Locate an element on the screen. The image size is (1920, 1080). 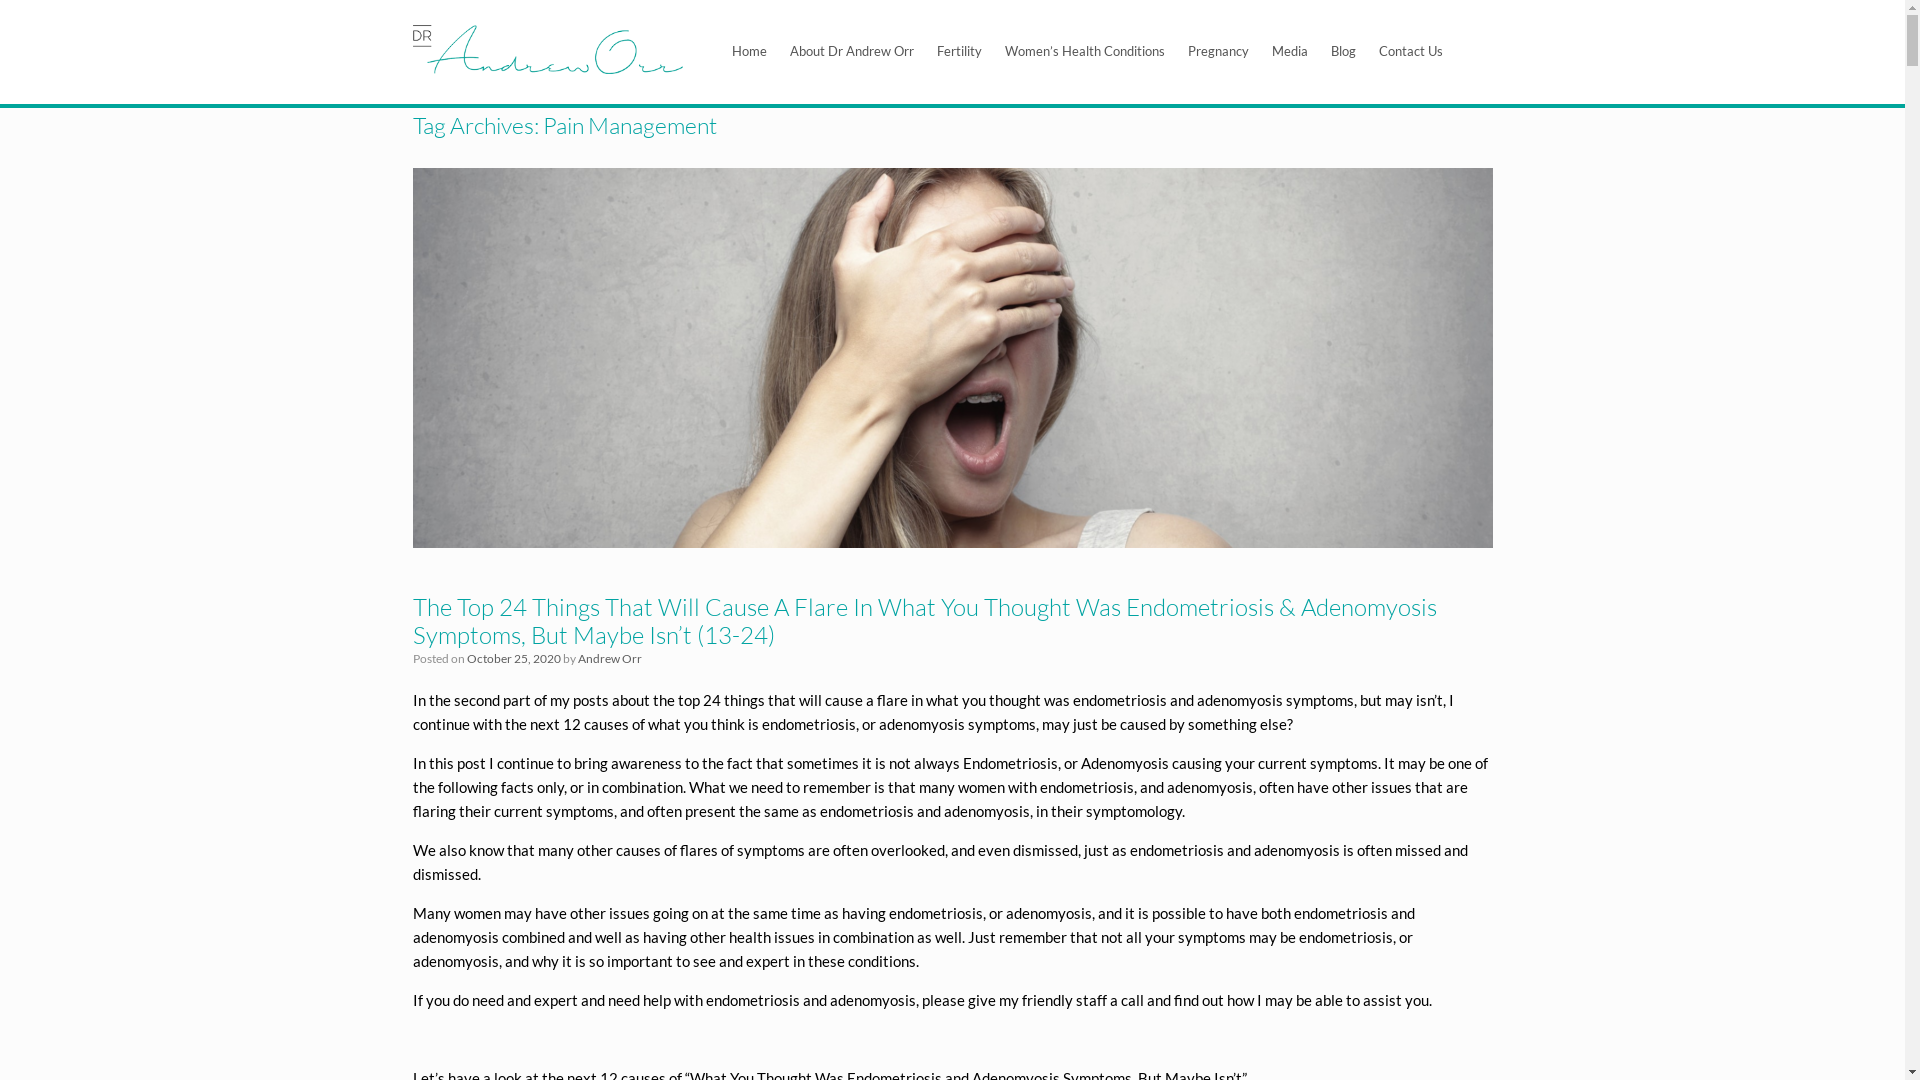
Home is located at coordinates (750, 52).